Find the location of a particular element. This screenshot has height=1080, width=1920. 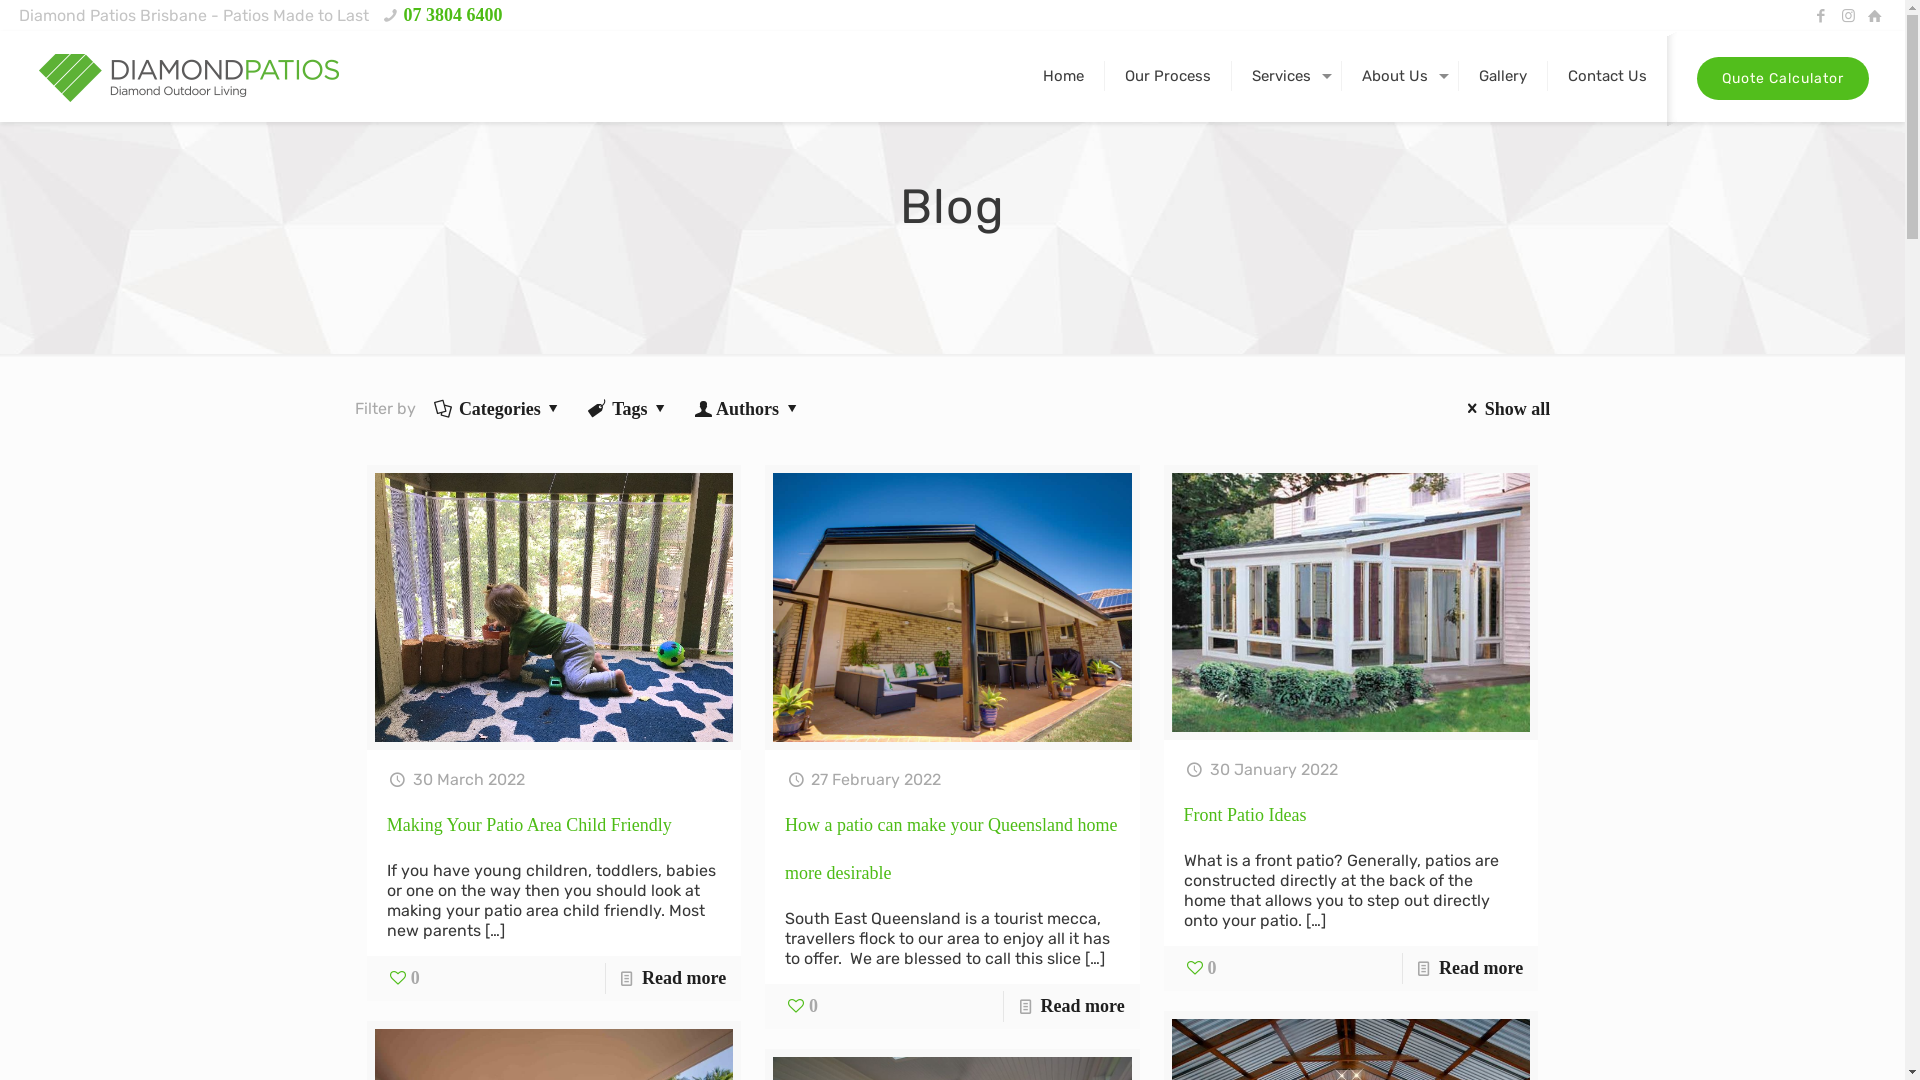

Tags is located at coordinates (630, 409).